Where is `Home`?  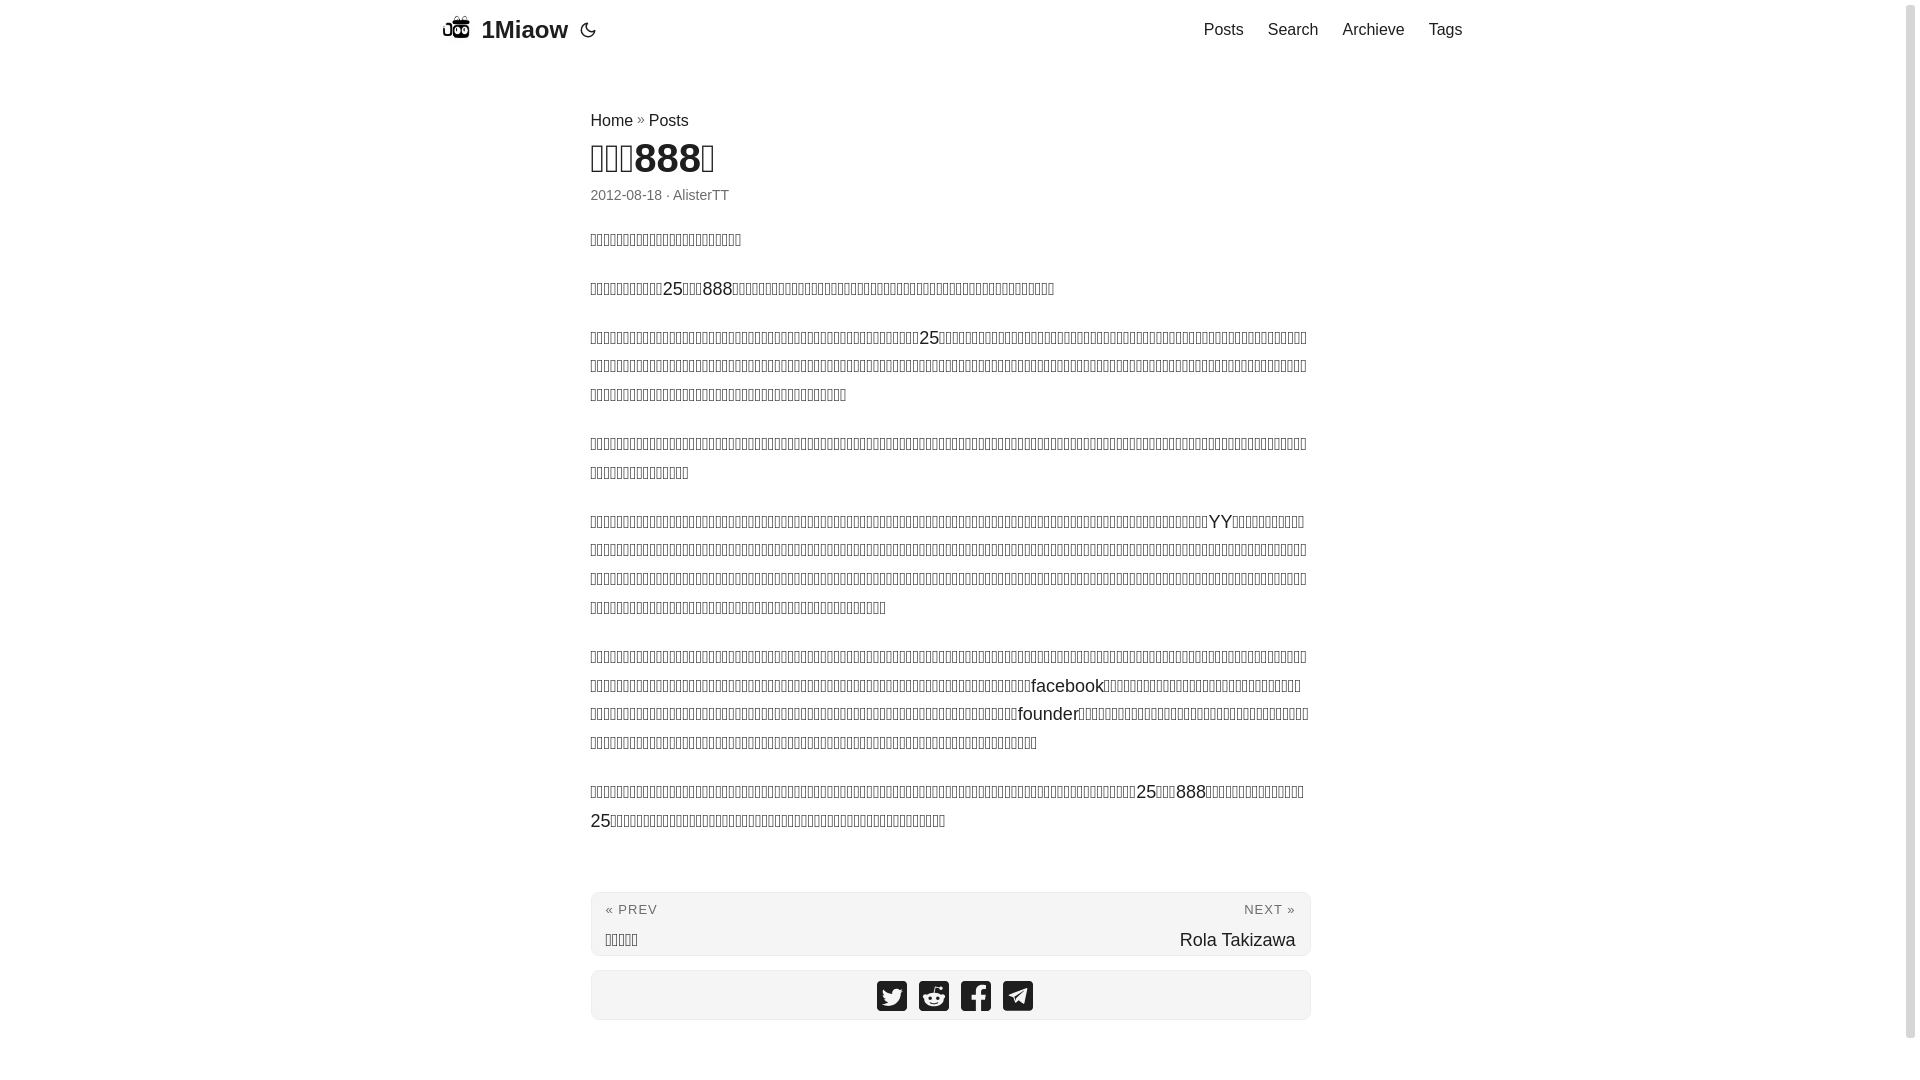 Home is located at coordinates (612, 121).